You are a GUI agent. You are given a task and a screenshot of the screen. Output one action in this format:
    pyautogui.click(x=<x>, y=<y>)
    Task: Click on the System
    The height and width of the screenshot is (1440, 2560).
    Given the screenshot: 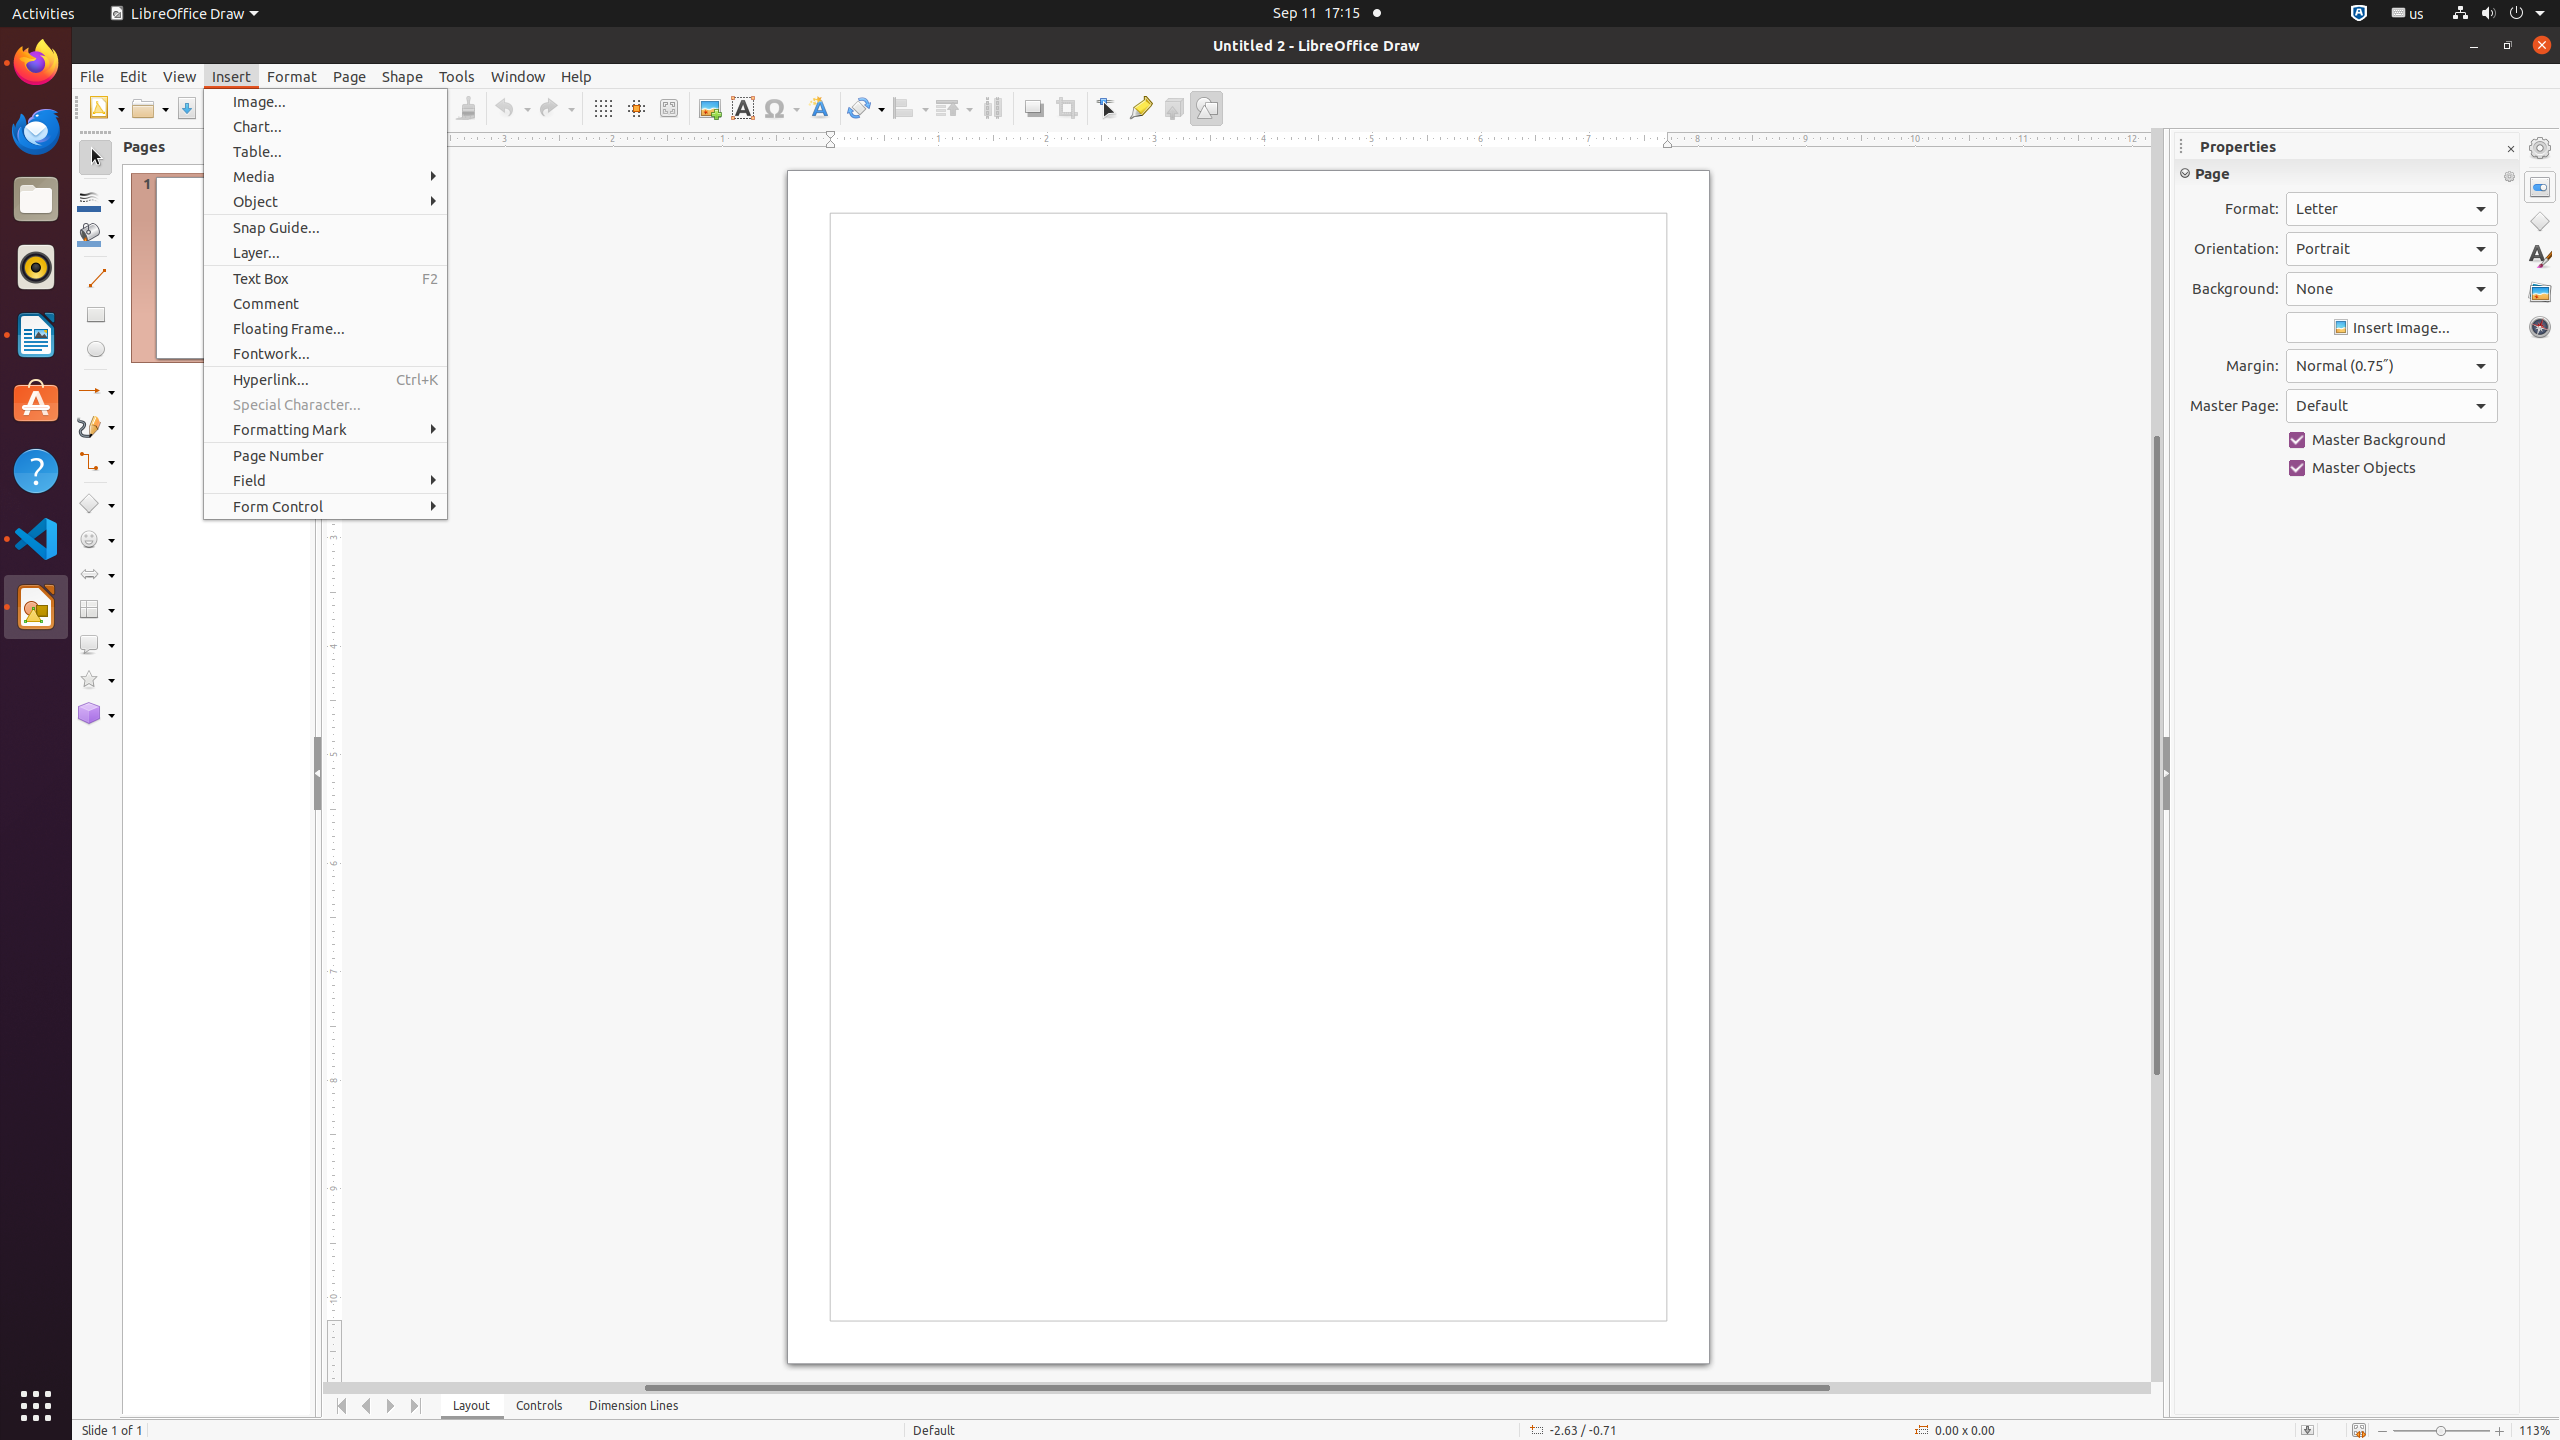 What is the action you would take?
    pyautogui.click(x=2498, y=14)
    